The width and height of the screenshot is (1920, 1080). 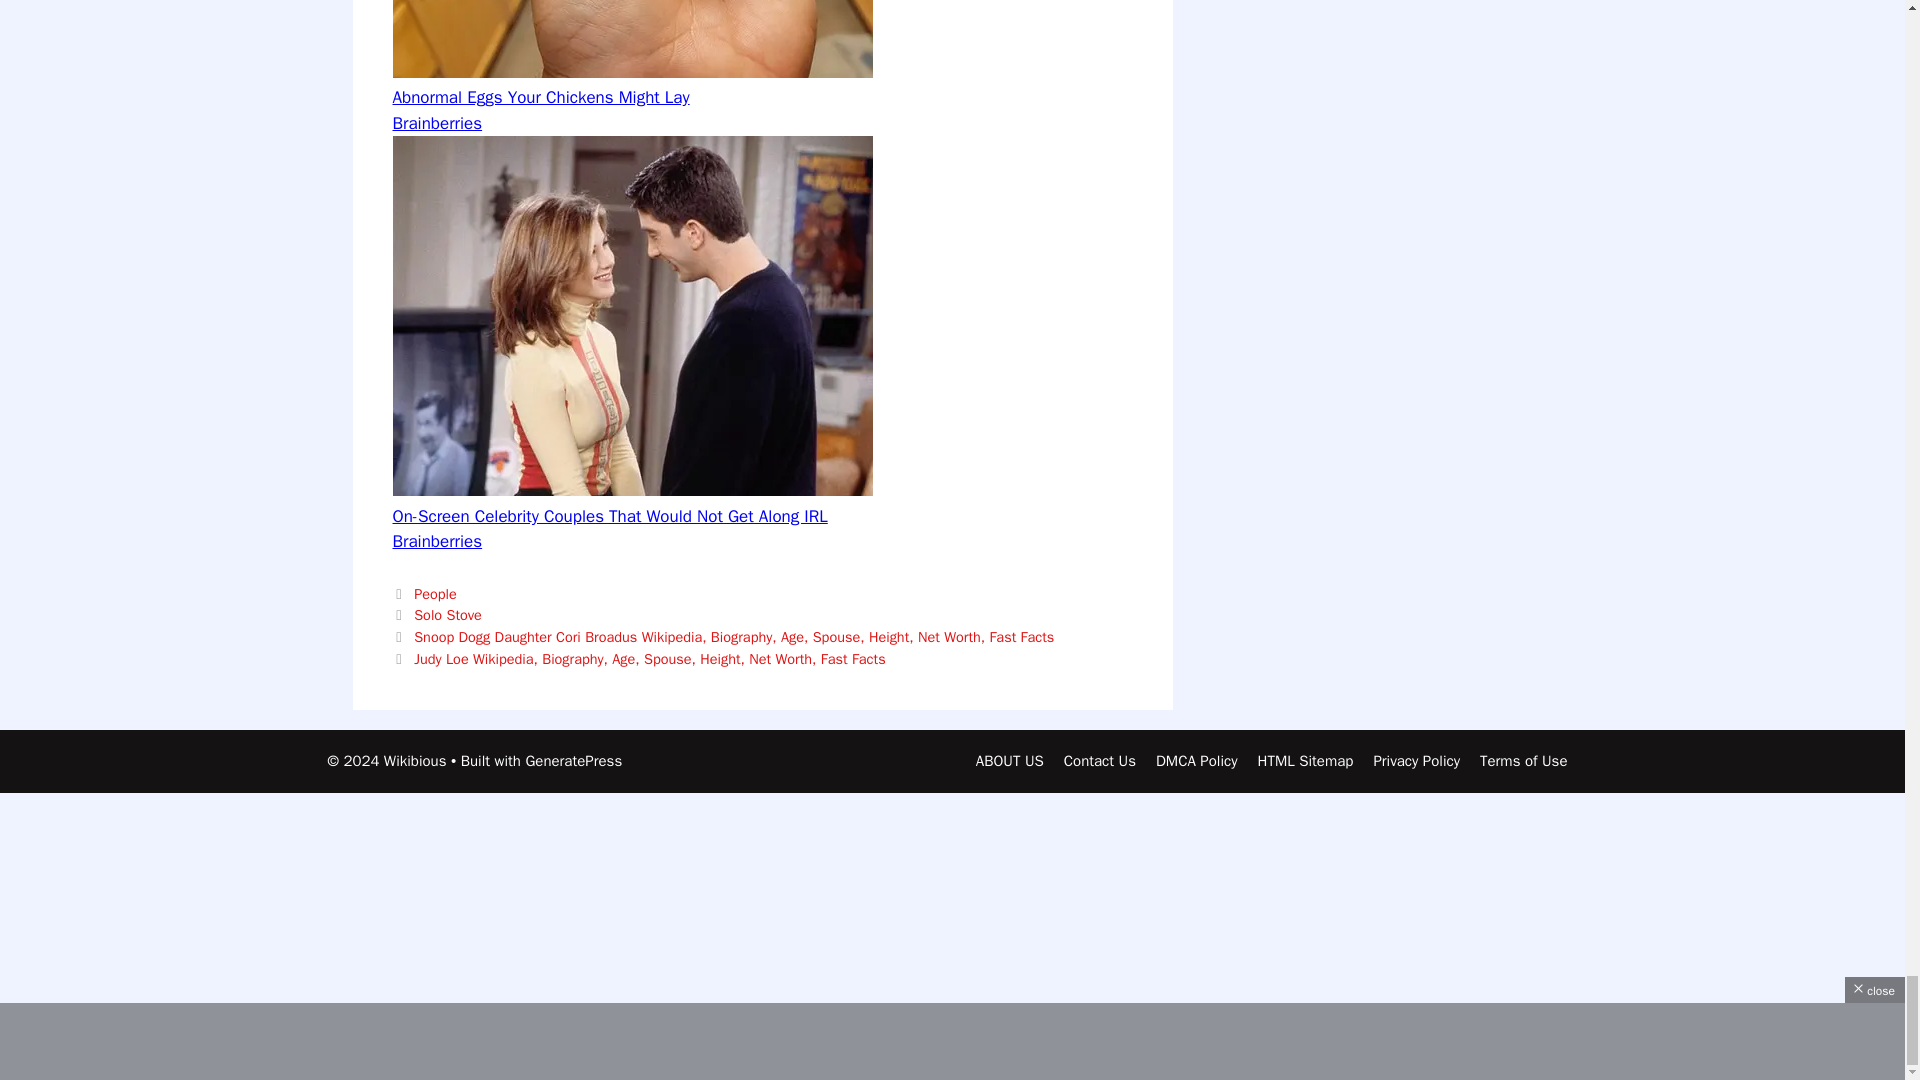 I want to click on Solo Stove, so click(x=448, y=614).